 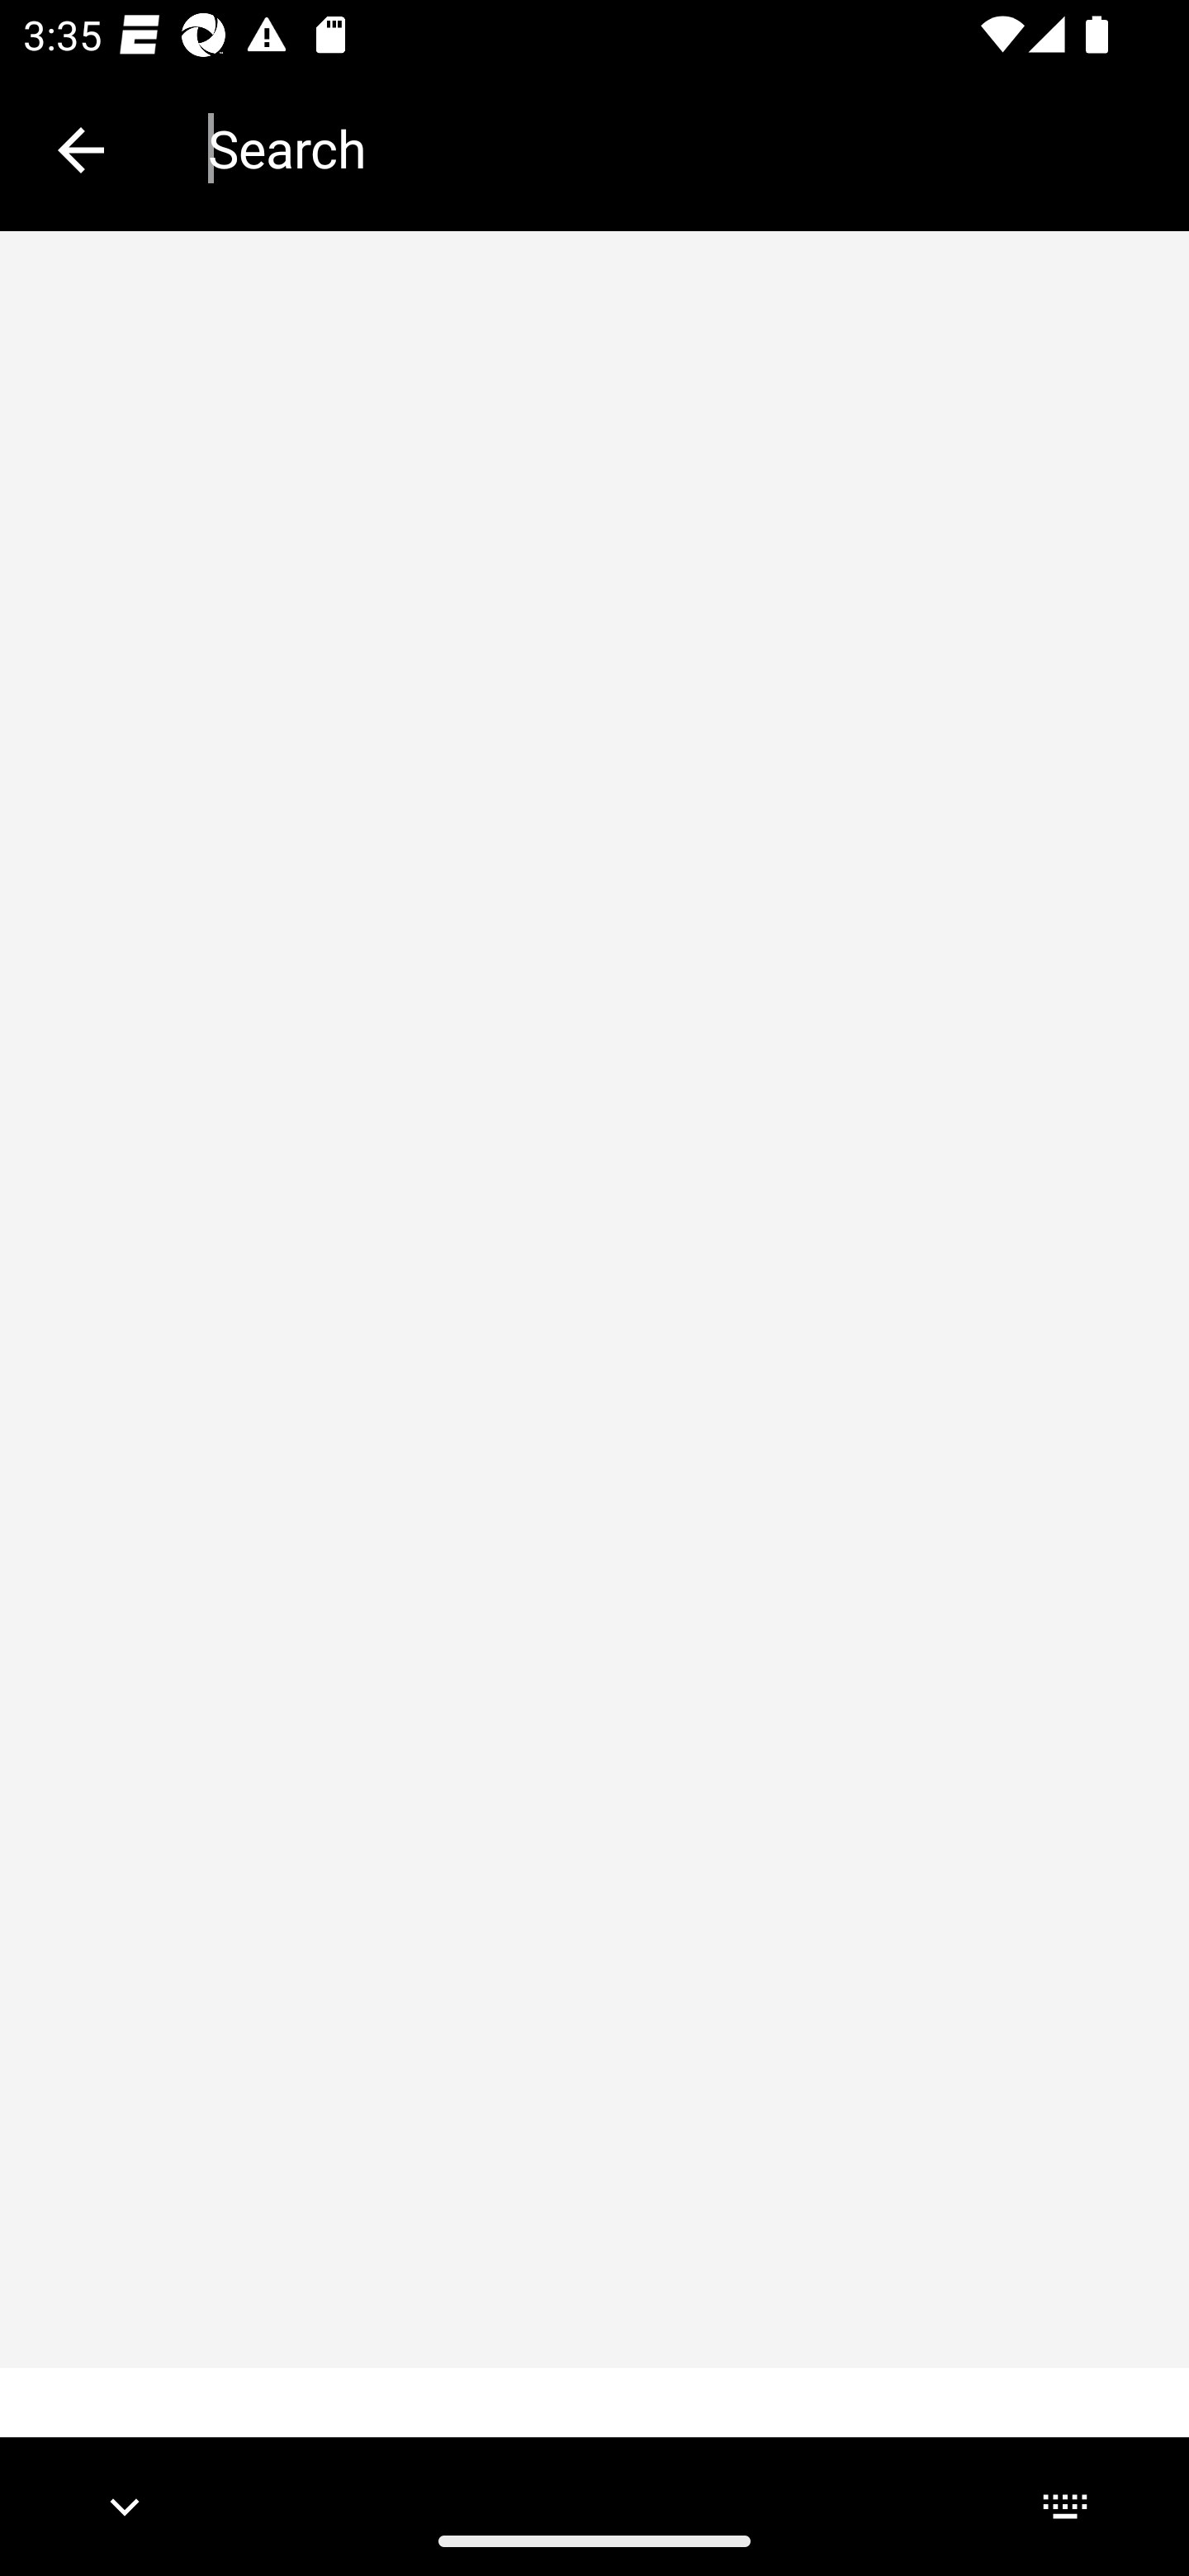 I want to click on Collapse, so click(x=81, y=150).